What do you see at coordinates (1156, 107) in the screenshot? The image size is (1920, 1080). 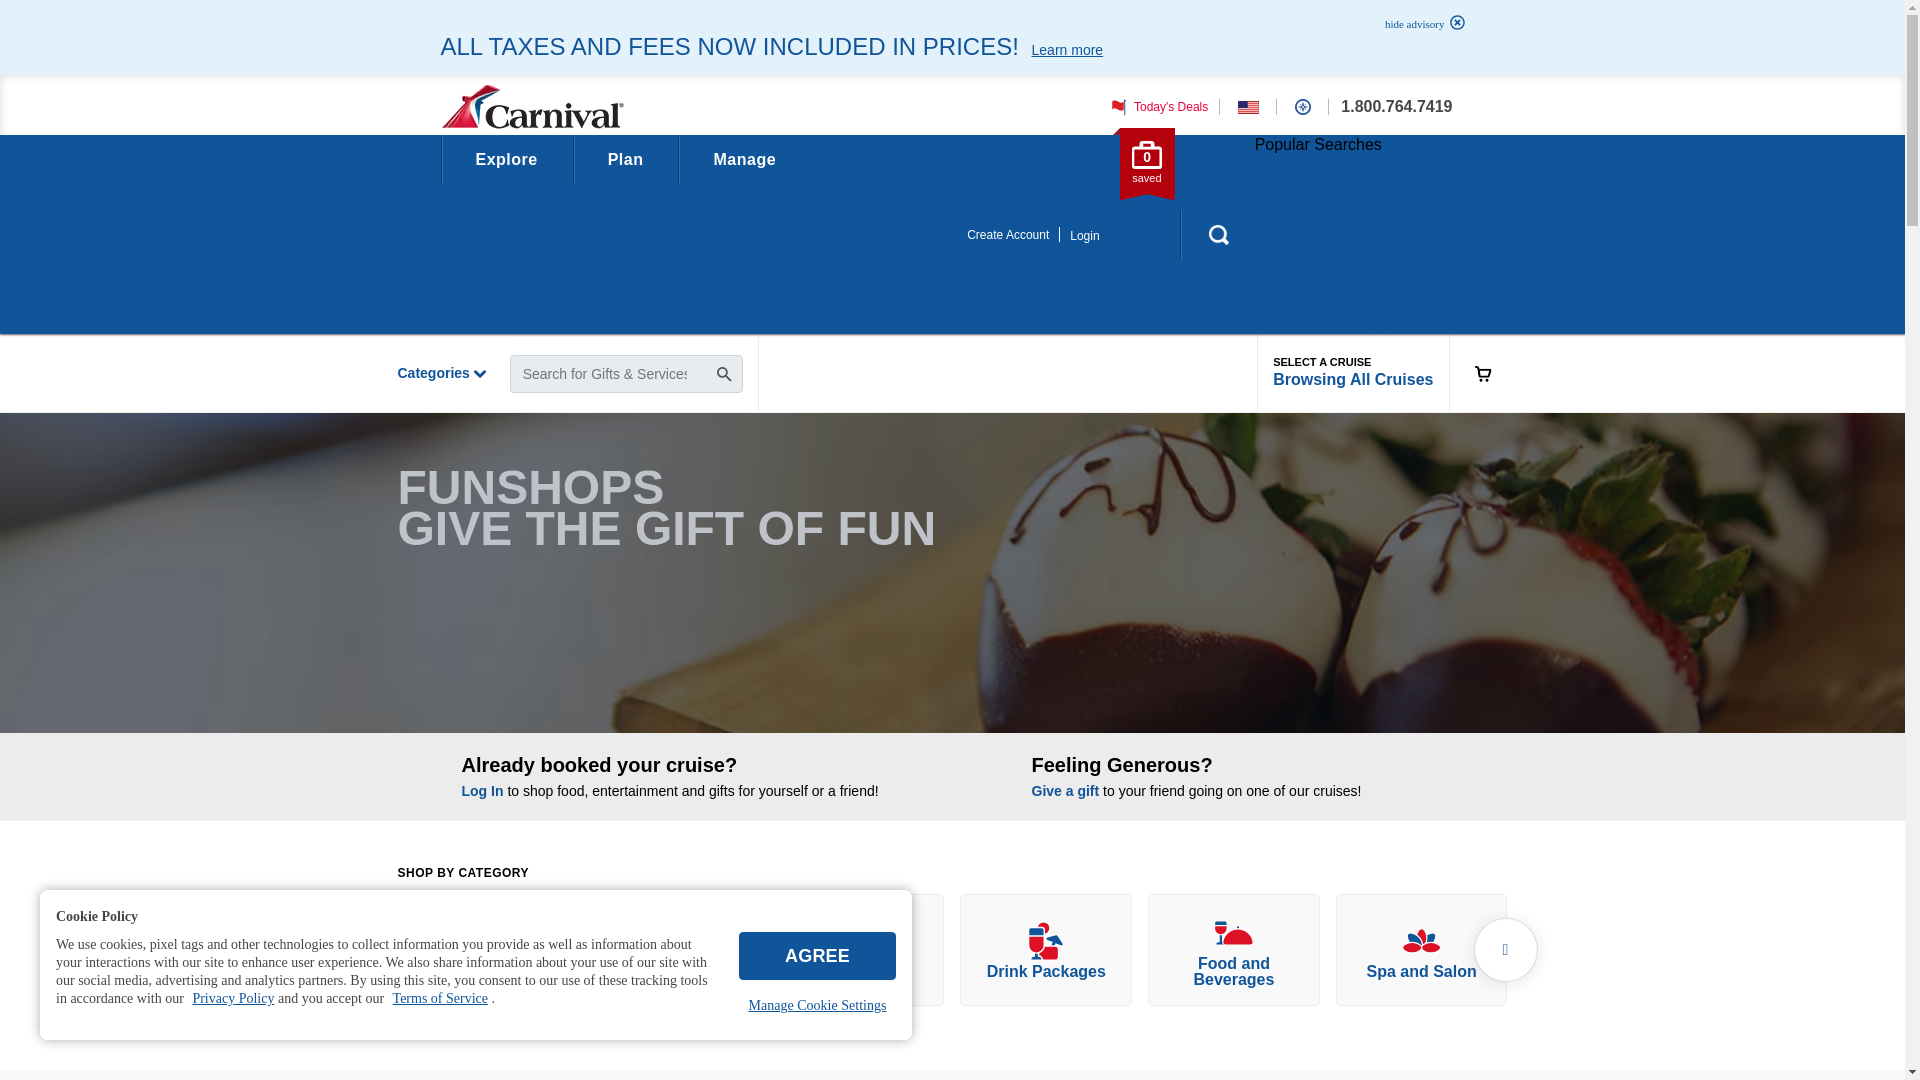 I see `Today's Deals` at bounding box center [1156, 107].